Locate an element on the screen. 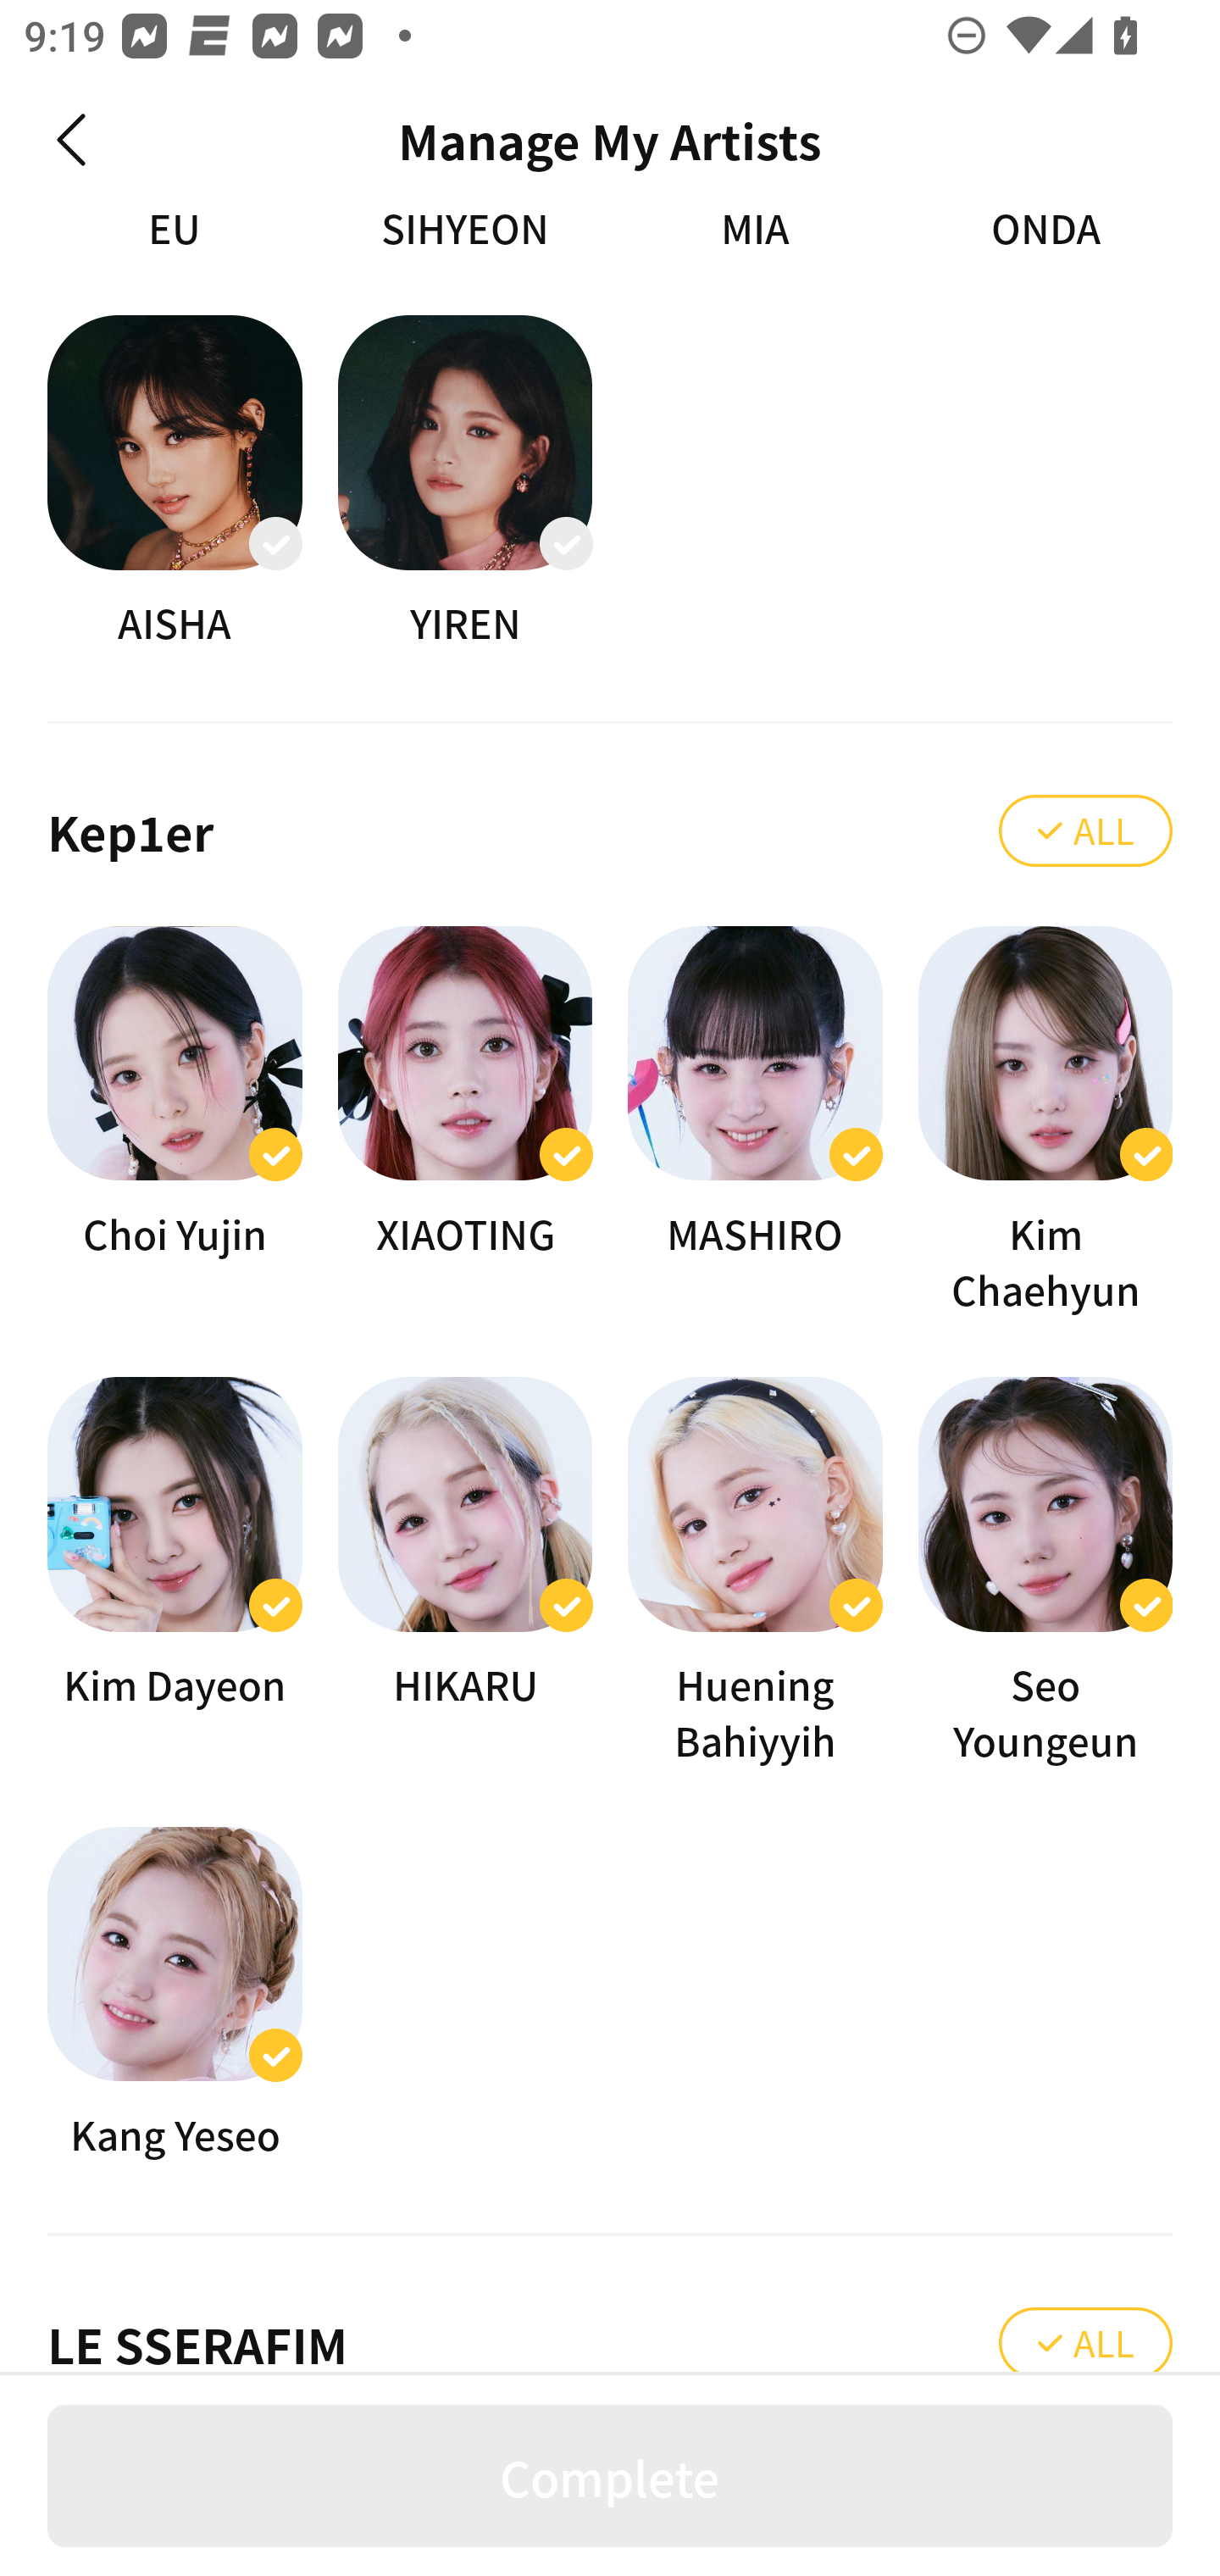 The height and width of the screenshot is (2576, 1220). YIREN is located at coordinates (464, 481).